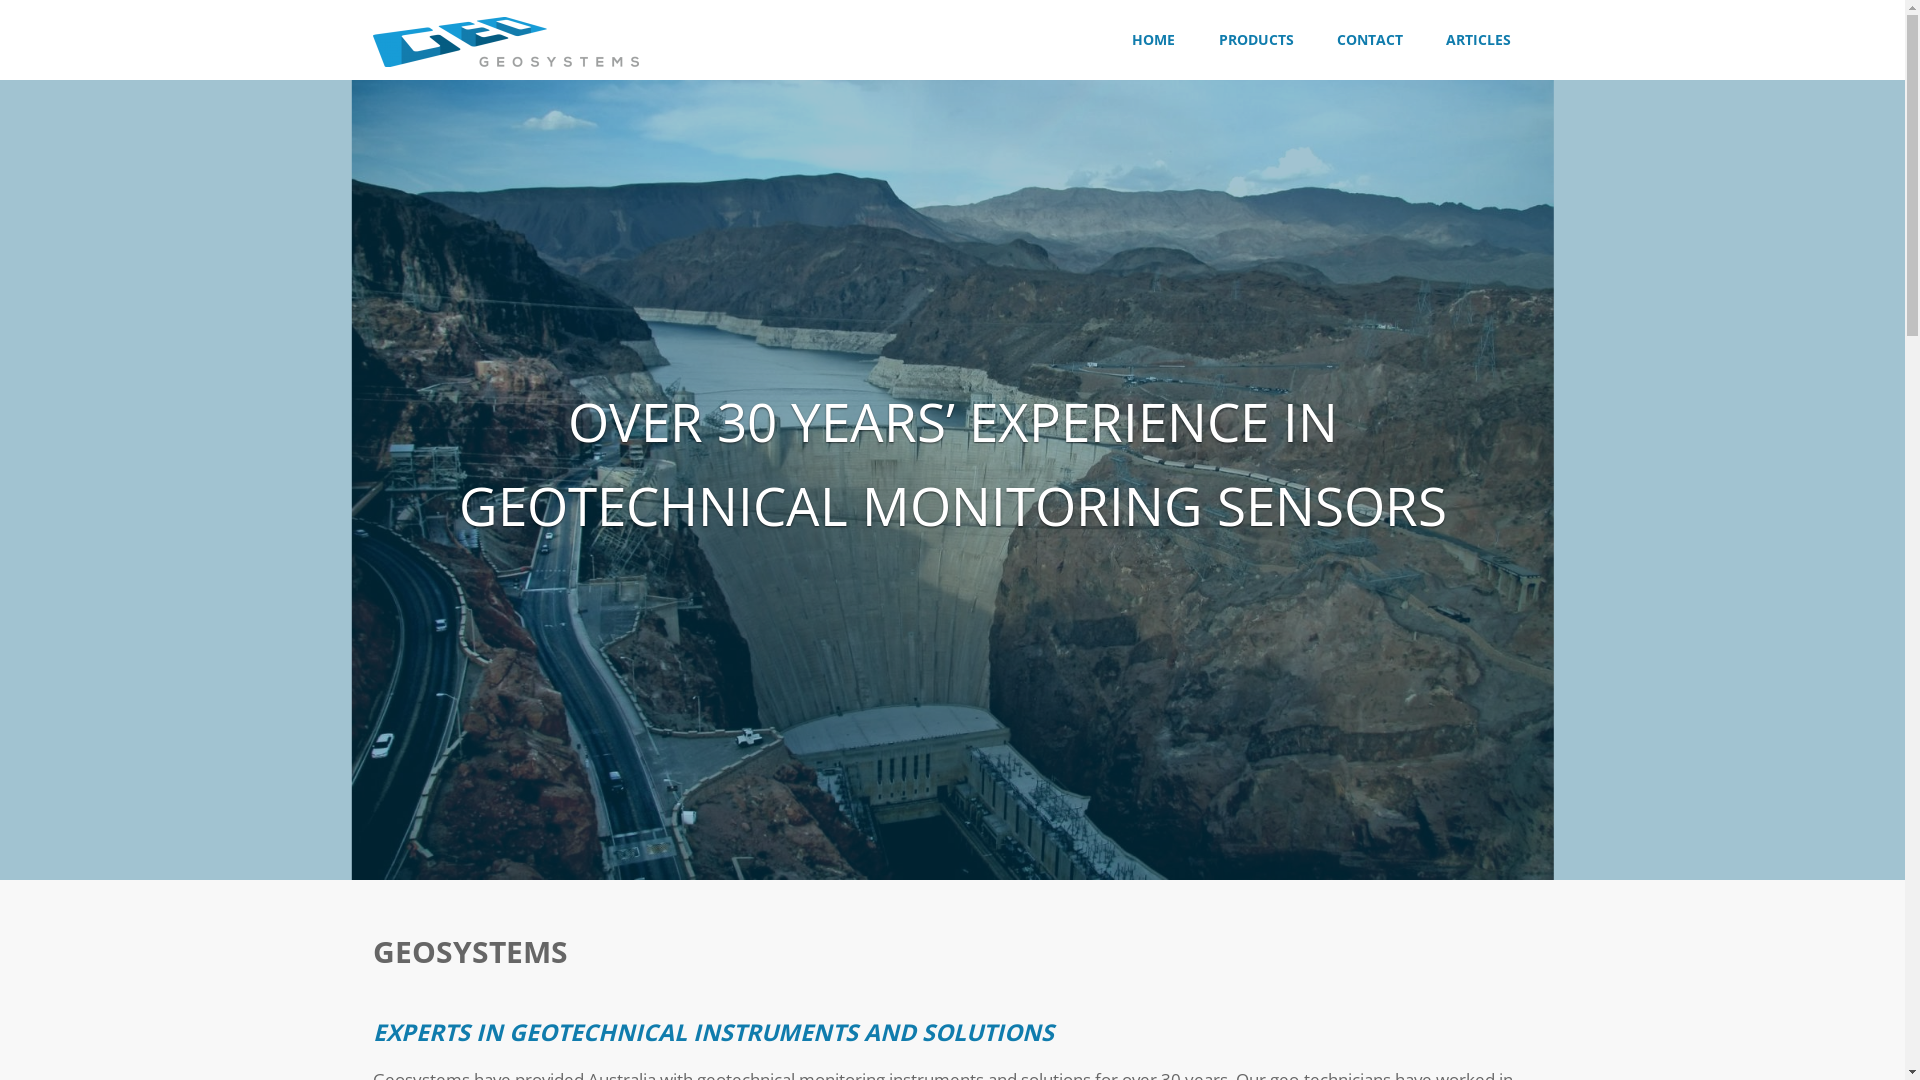  Describe the element at coordinates (505, 40) in the screenshot. I see `GeoSystems` at that location.